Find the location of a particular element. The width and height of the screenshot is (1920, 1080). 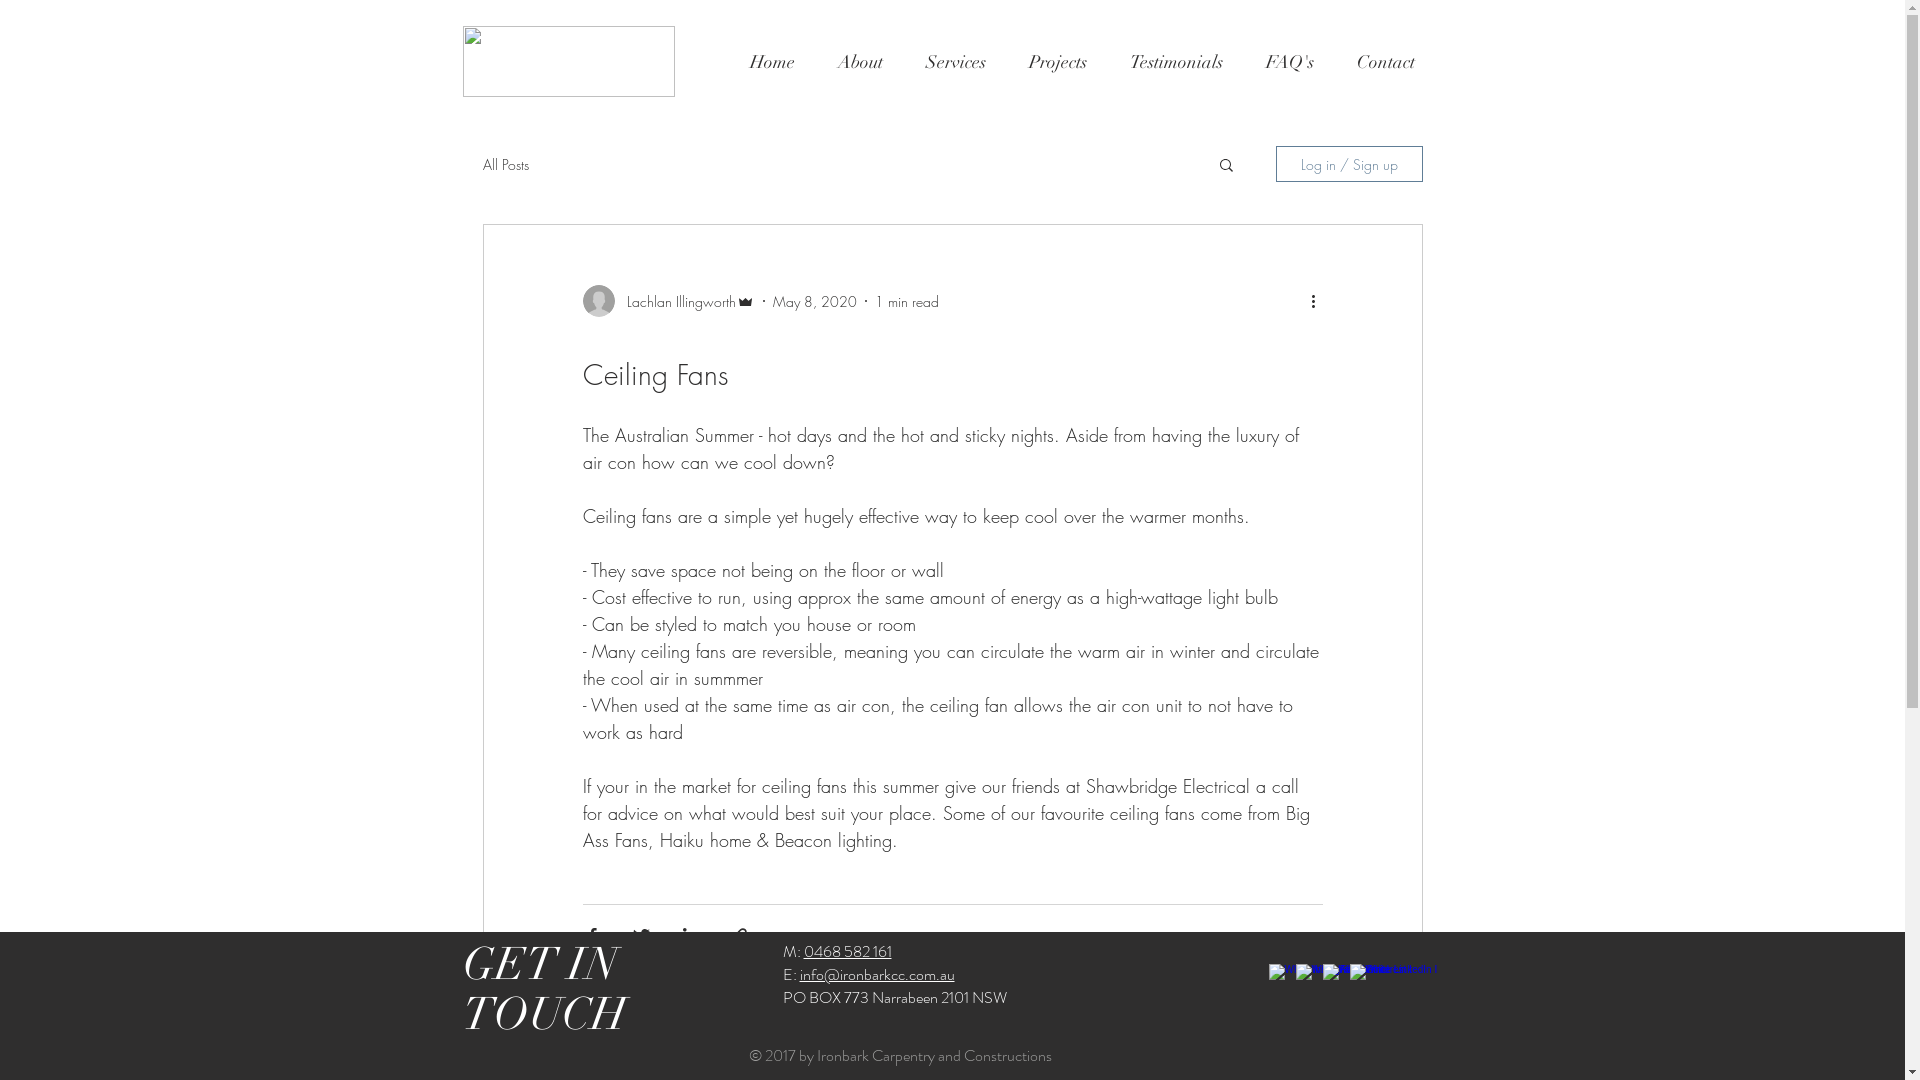

Projects is located at coordinates (1058, 62).